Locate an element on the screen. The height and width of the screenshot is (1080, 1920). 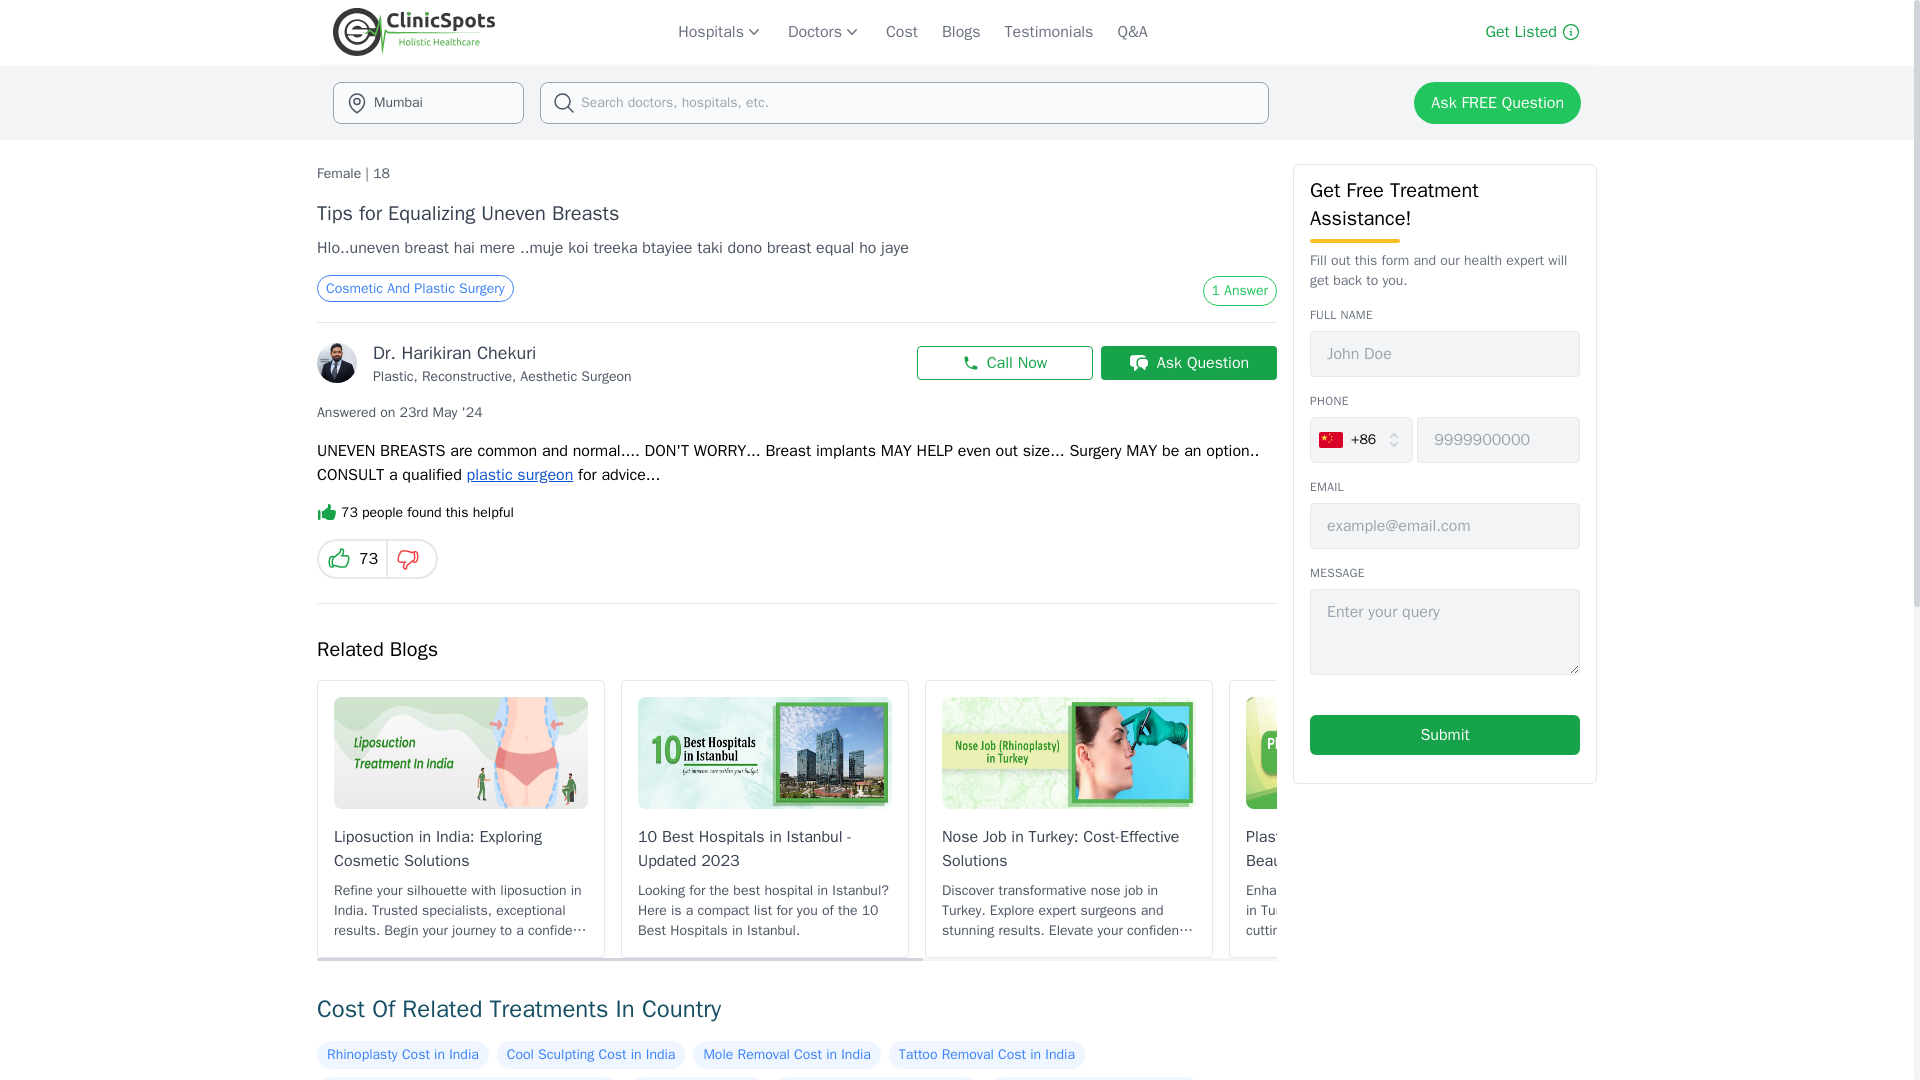
Ask Question is located at coordinates (1188, 362).